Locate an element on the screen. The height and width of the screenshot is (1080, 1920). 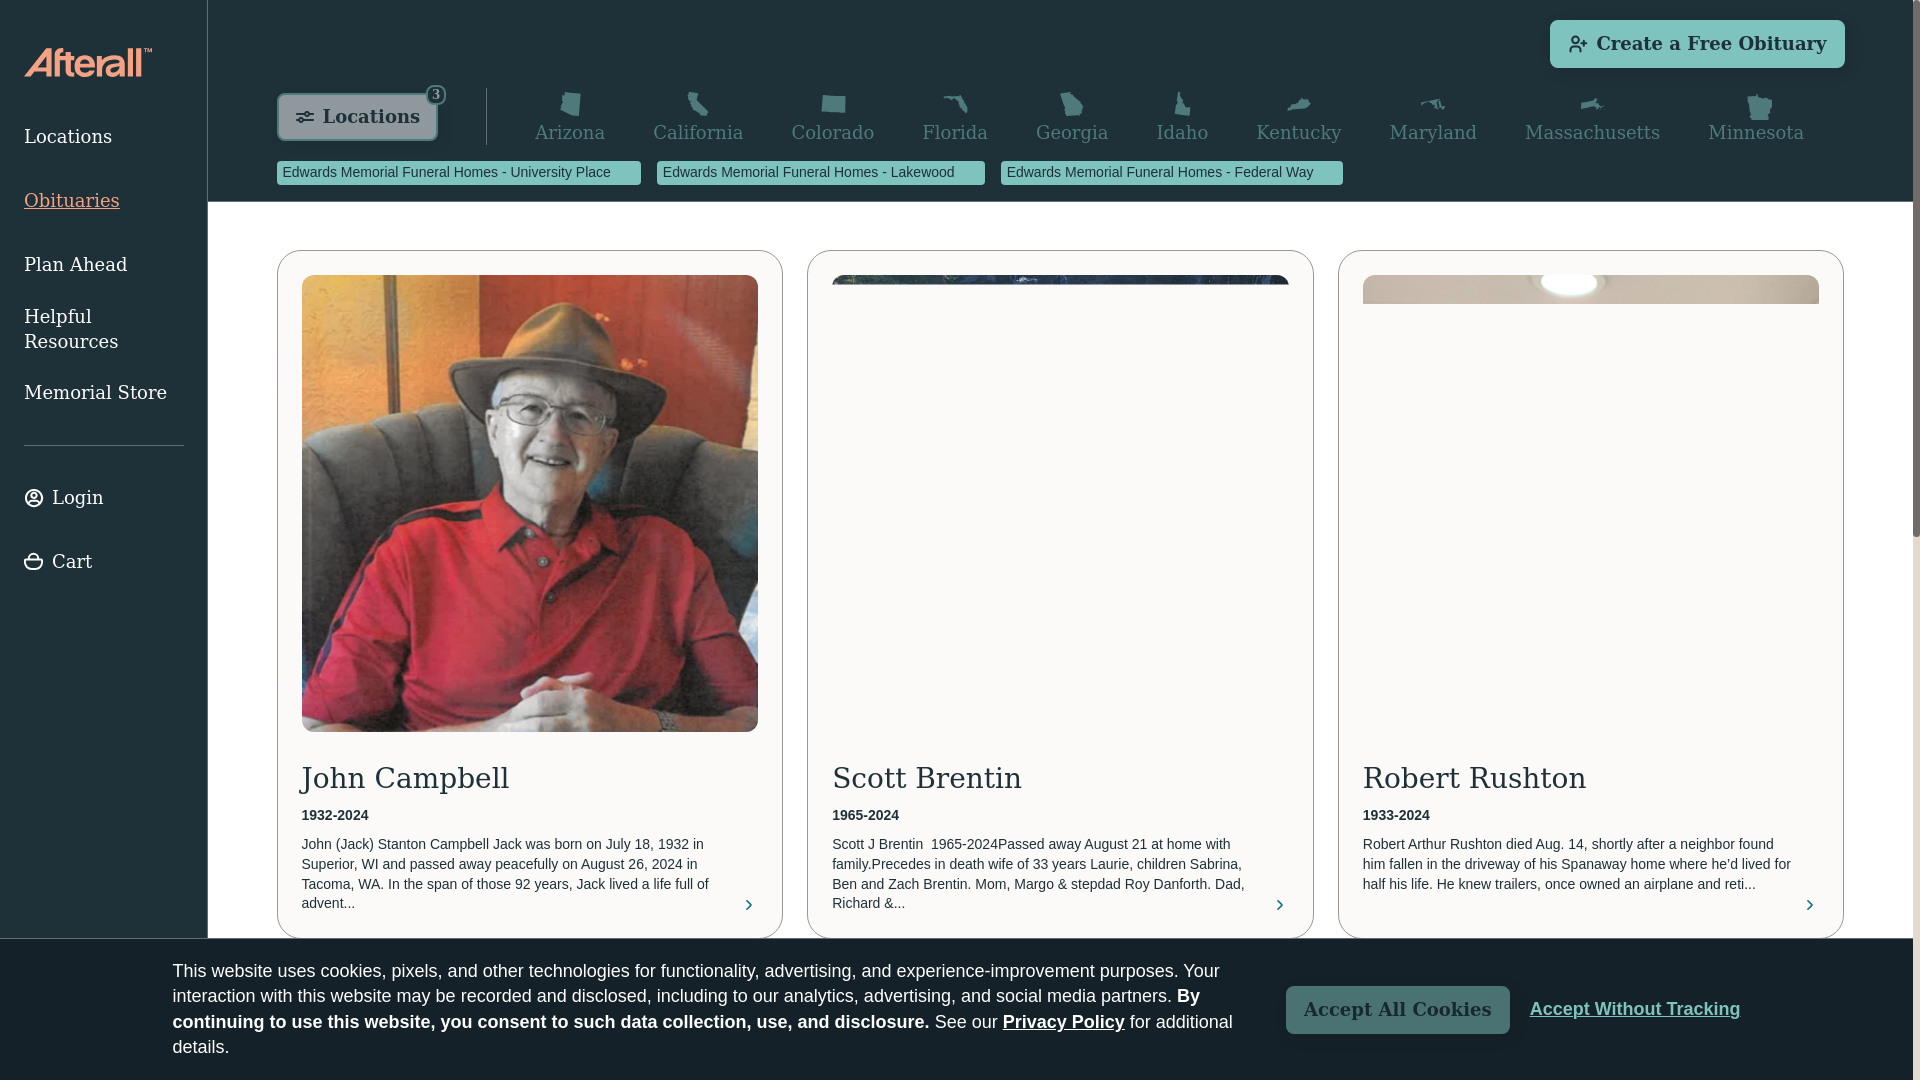
Home page is located at coordinates (87, 62).